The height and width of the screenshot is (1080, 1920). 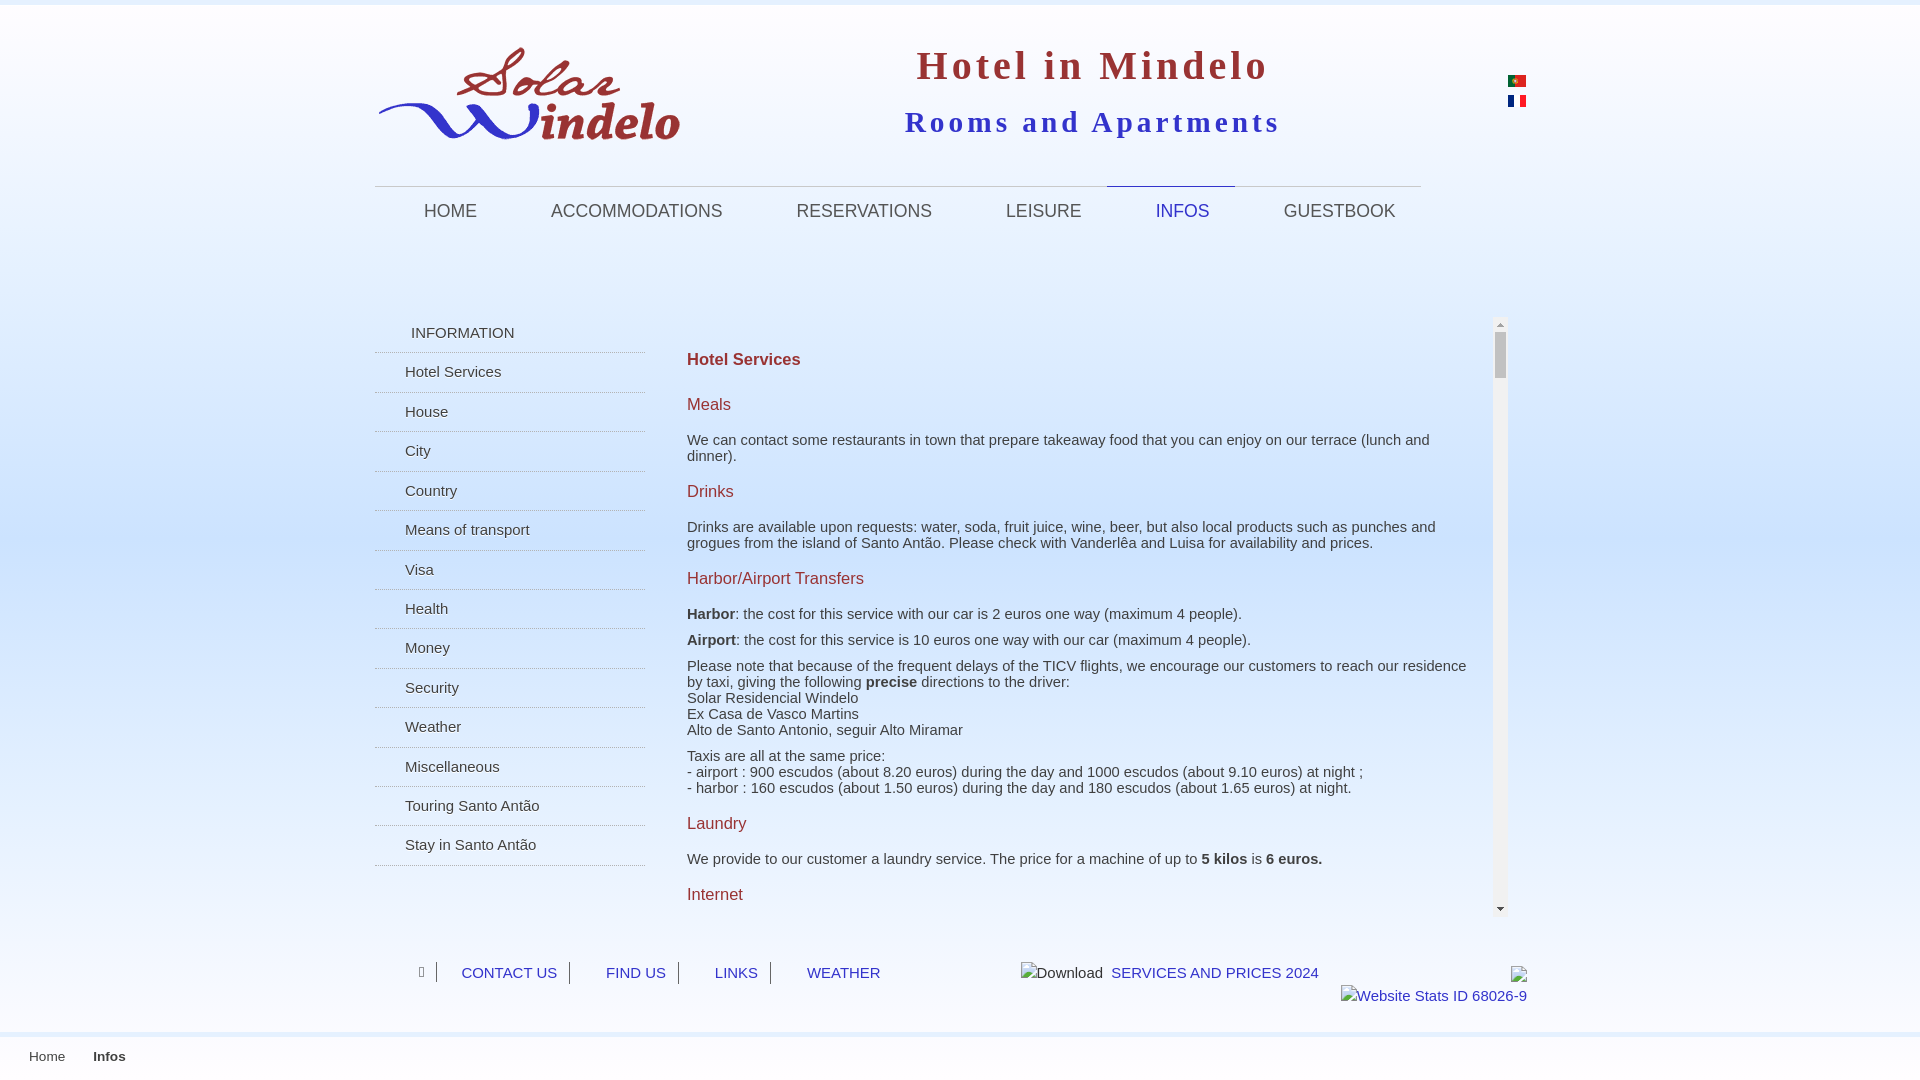 What do you see at coordinates (1170, 224) in the screenshot?
I see `INFOS` at bounding box center [1170, 224].